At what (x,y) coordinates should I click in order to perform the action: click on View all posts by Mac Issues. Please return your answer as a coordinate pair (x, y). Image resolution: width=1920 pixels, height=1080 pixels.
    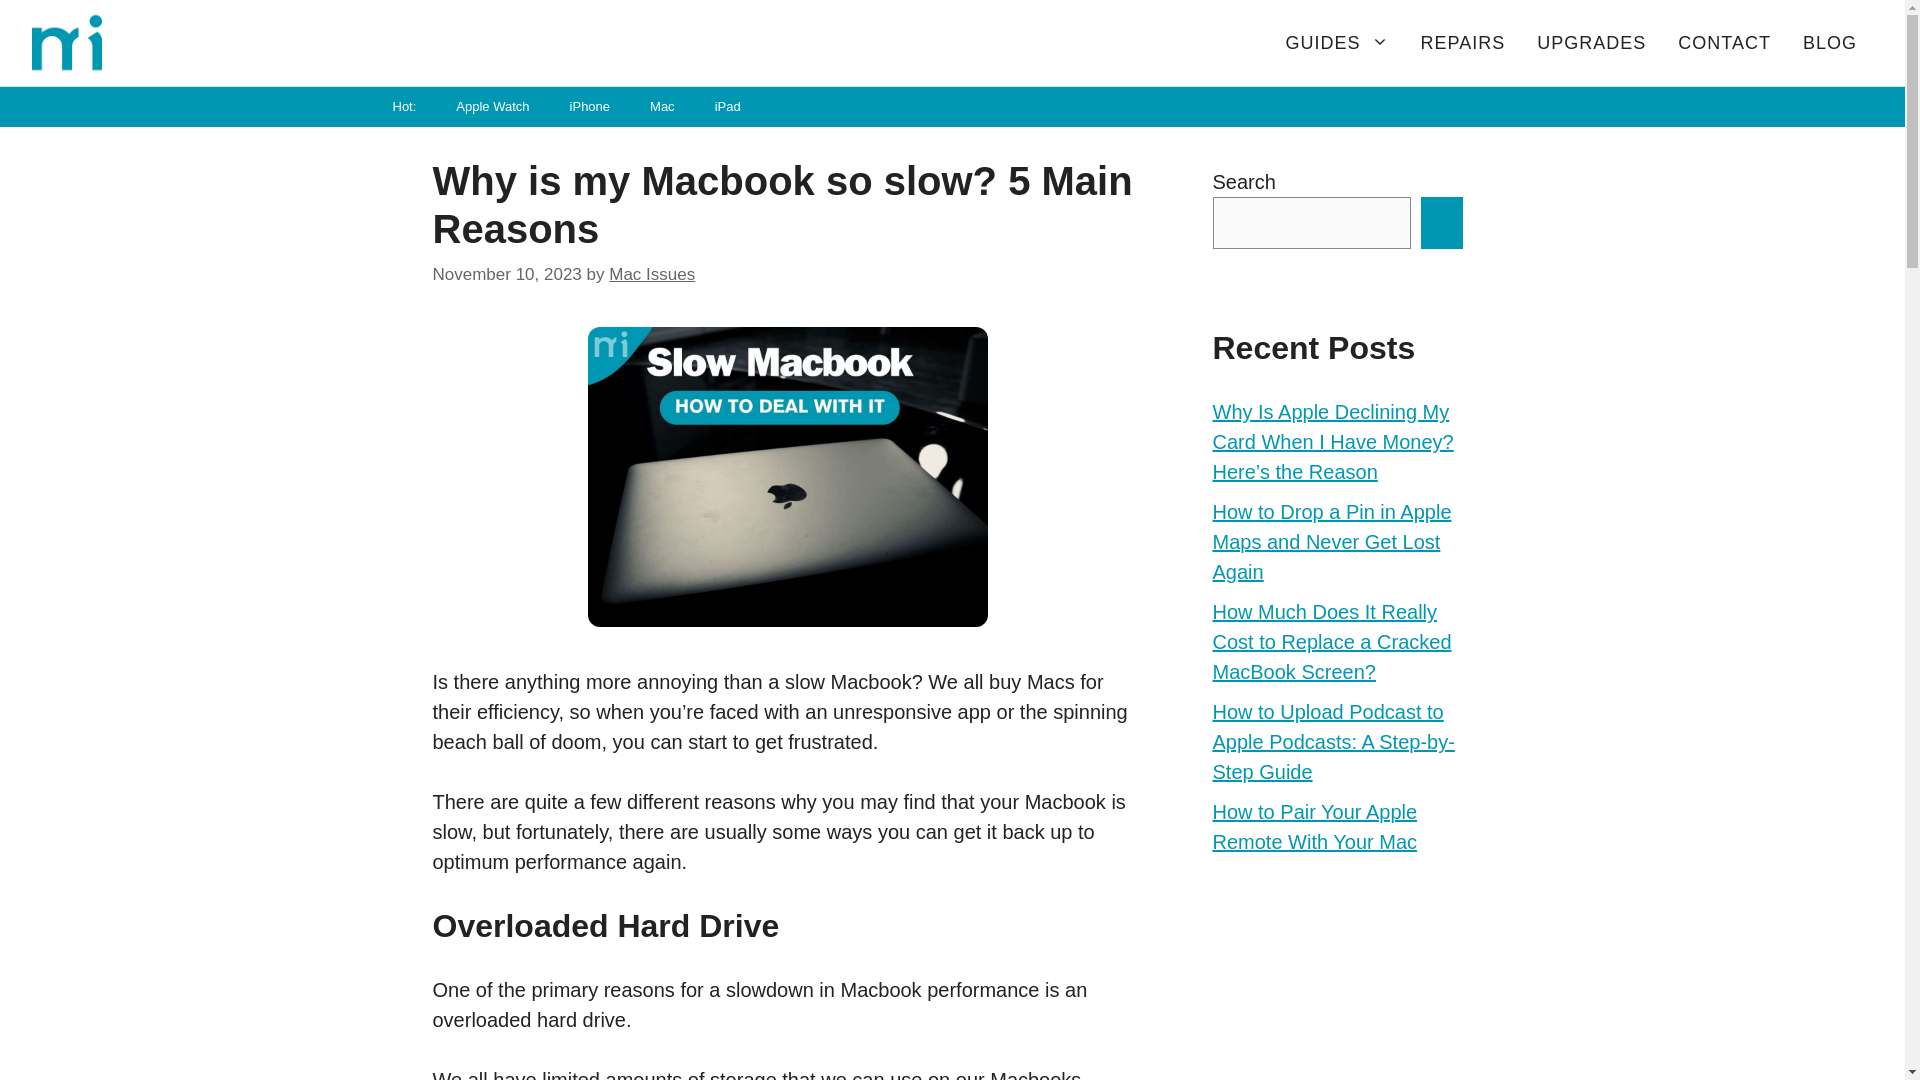
    Looking at the image, I should click on (652, 272).